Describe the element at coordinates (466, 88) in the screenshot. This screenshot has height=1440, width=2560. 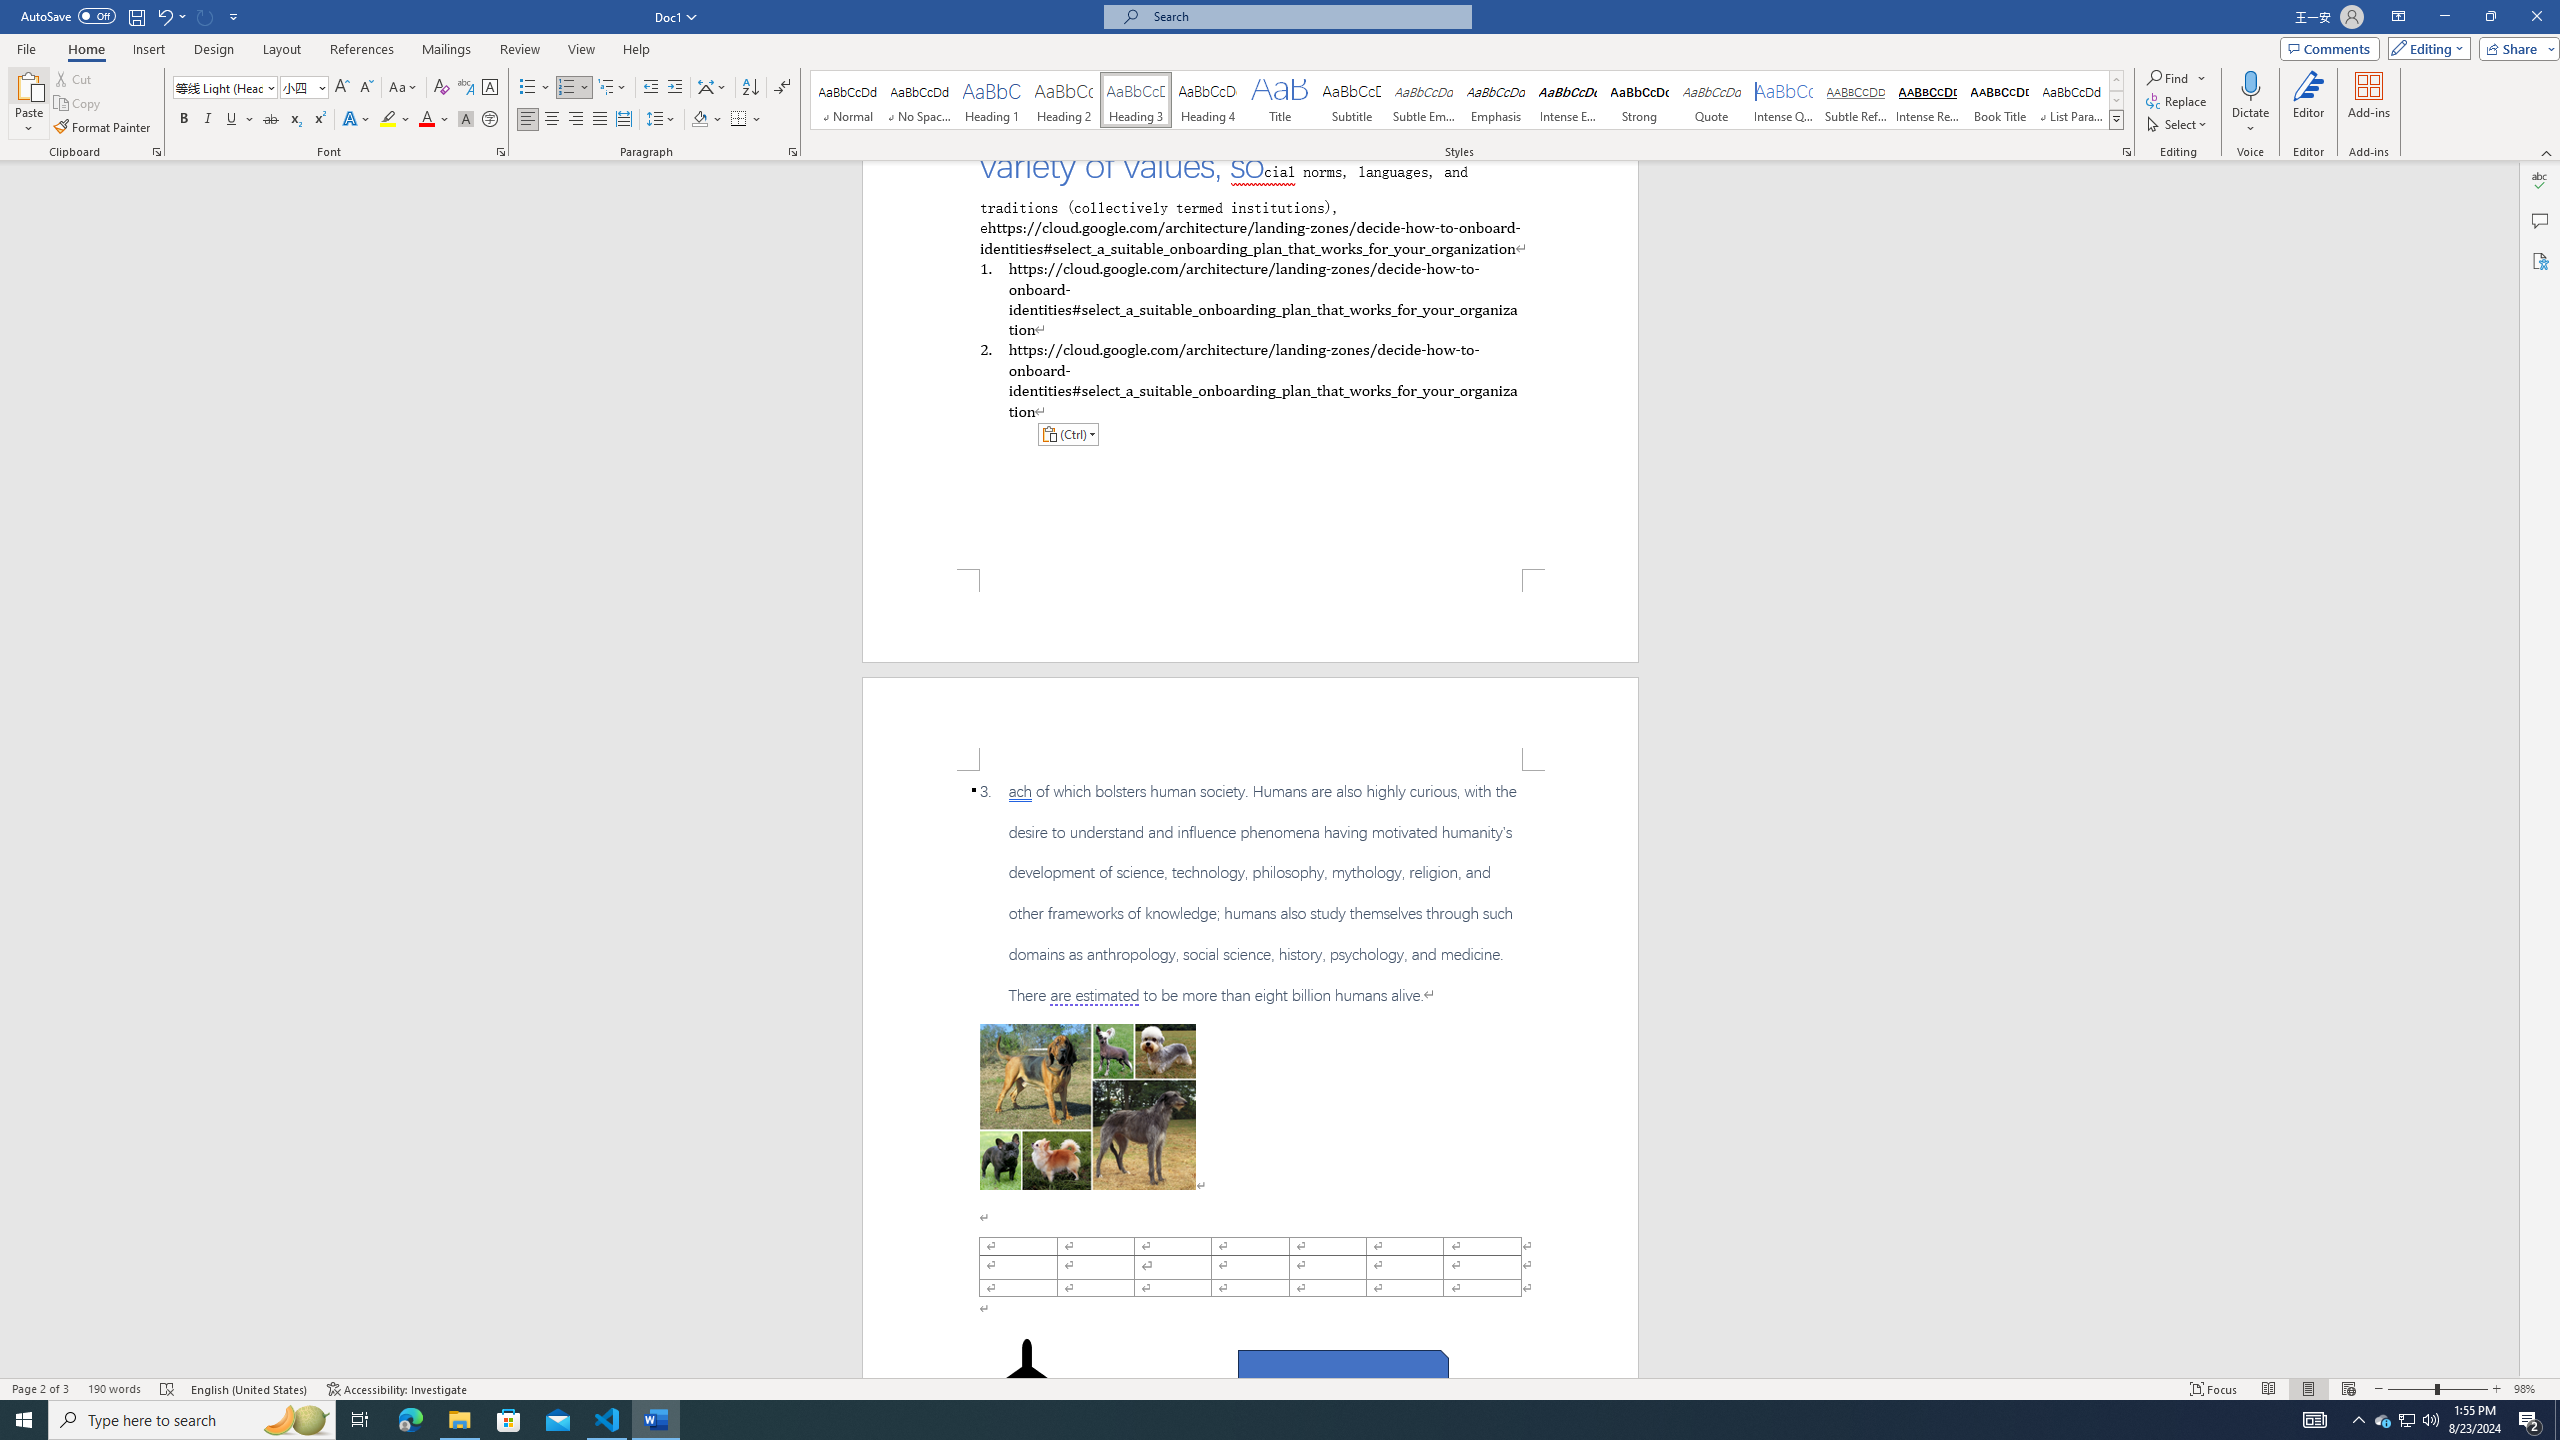
I see `Phonetic Guide...` at that location.